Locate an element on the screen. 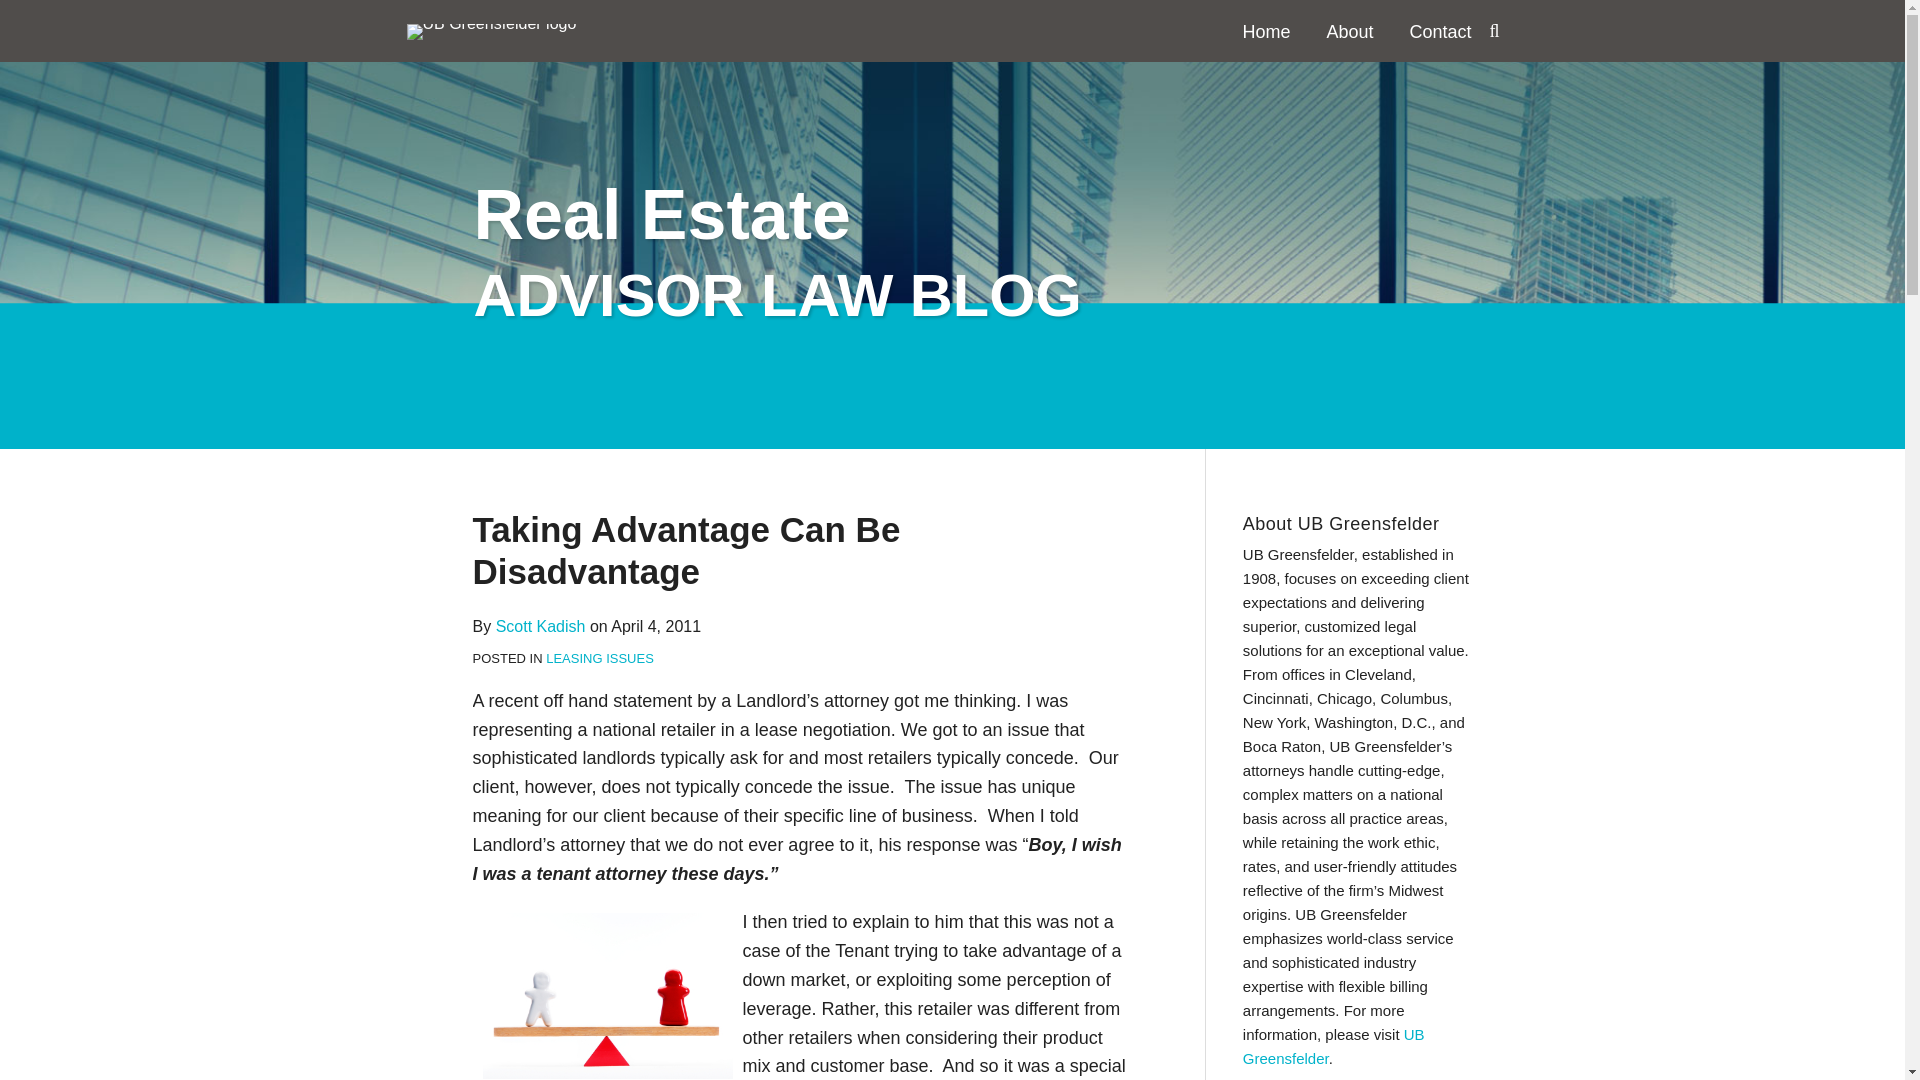  Home is located at coordinates (1266, 32).